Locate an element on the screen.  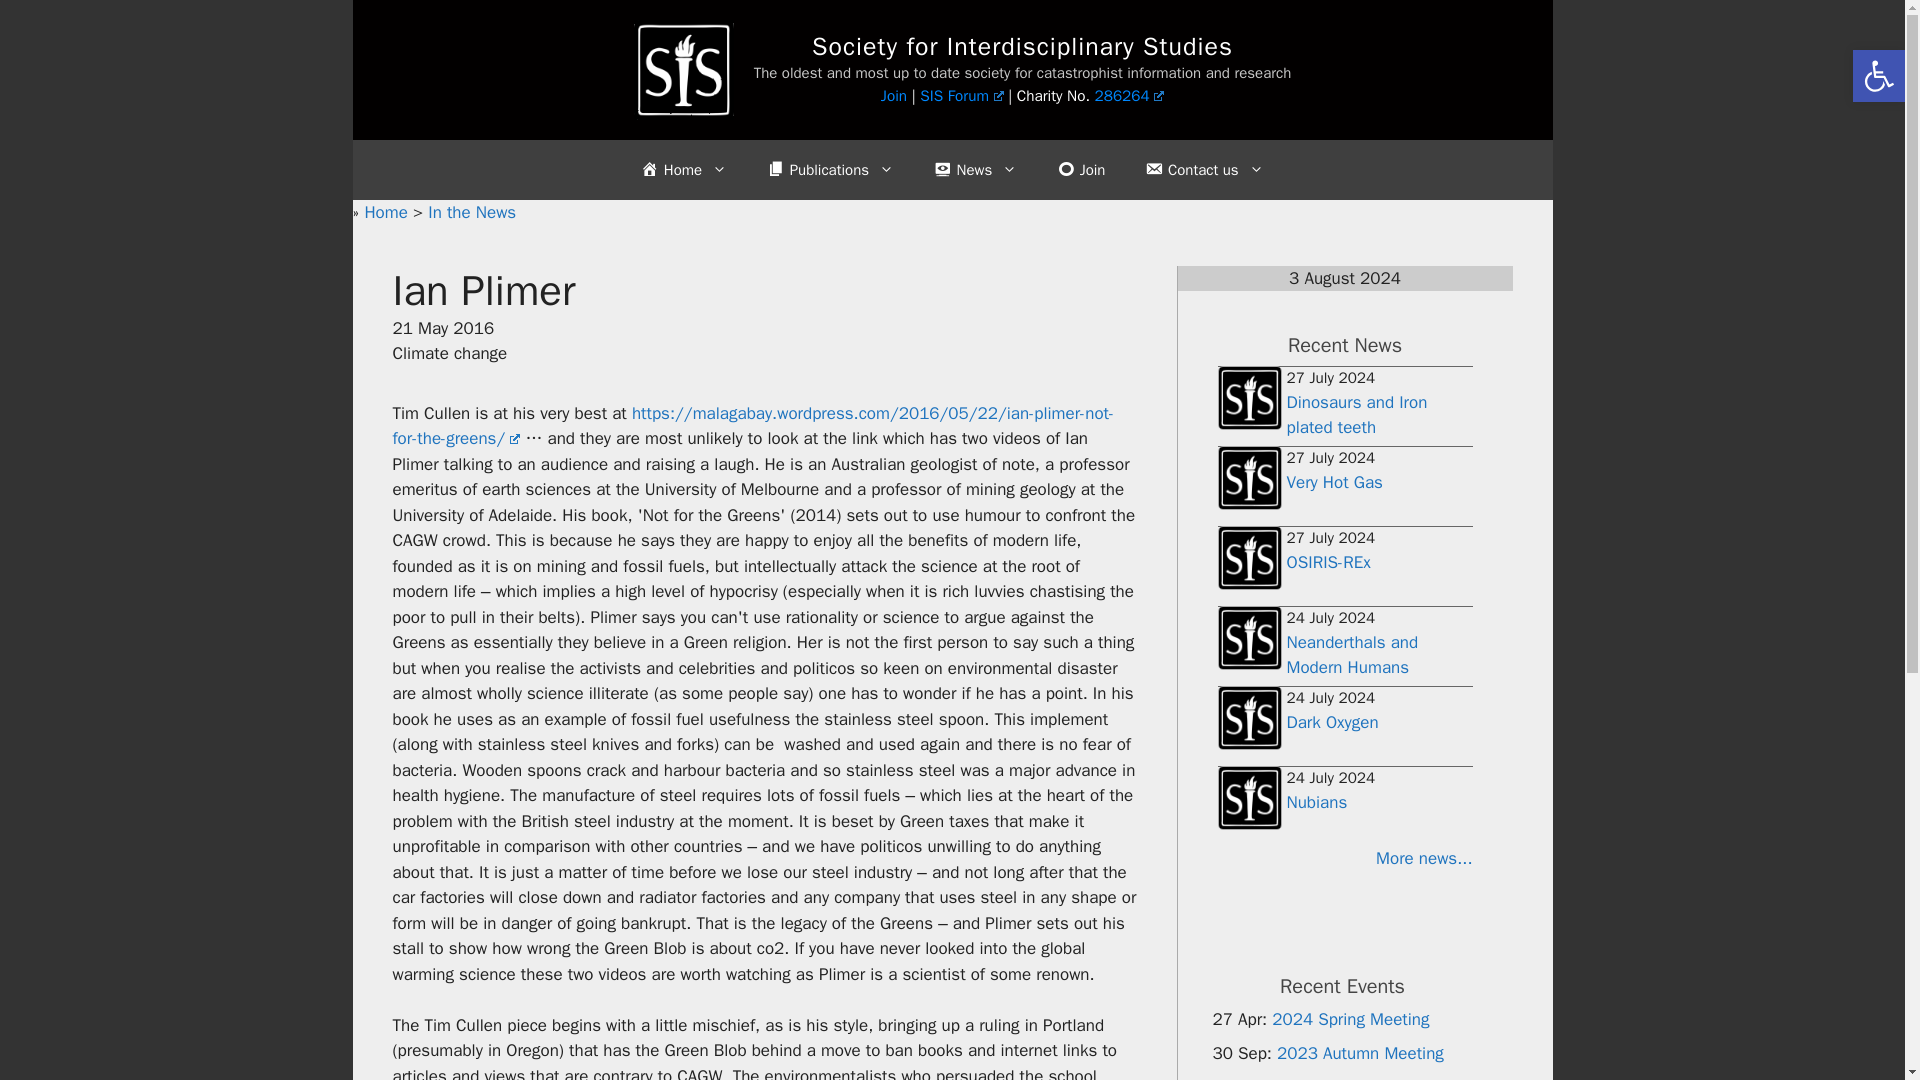
Join is located at coordinates (894, 96).